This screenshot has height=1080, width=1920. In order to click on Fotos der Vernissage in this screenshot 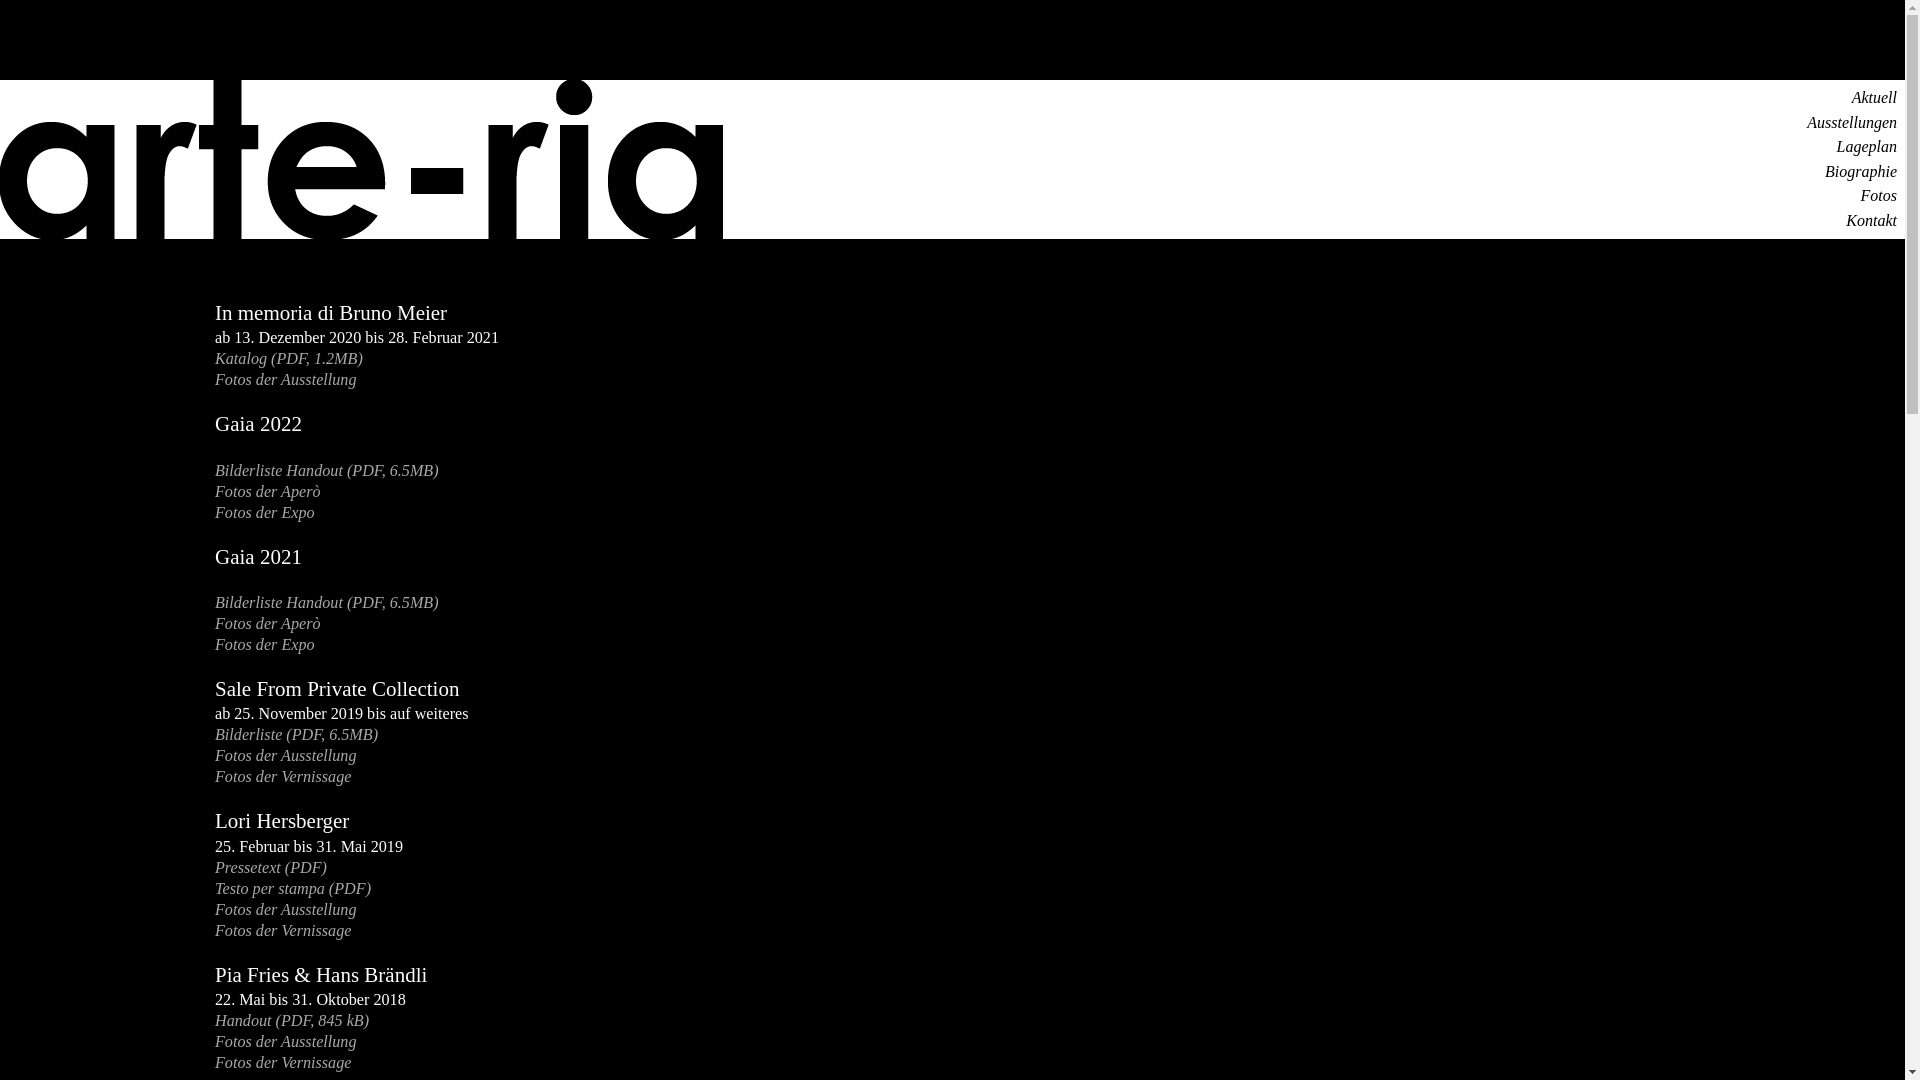, I will do `click(283, 776)`.